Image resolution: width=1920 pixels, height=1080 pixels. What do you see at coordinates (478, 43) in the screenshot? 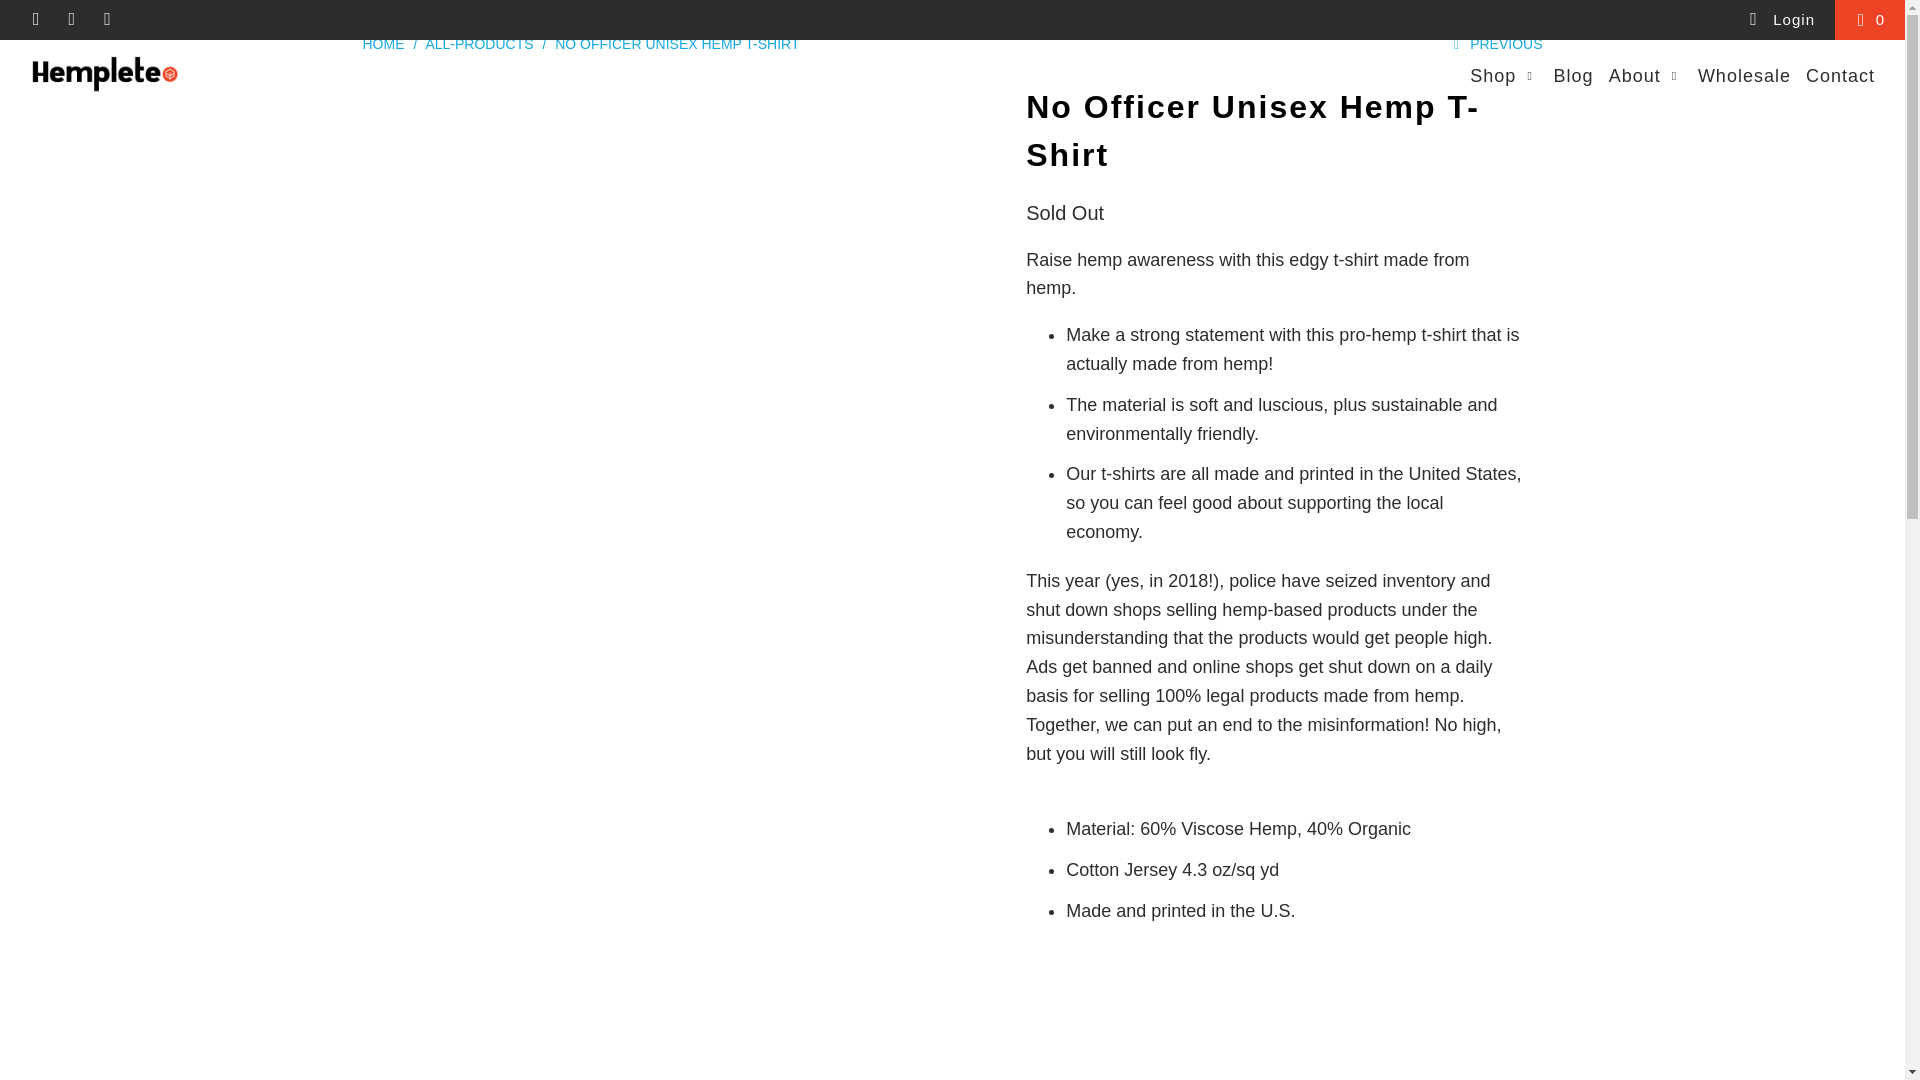
I see `ALL-PRODUCTS` at bounding box center [478, 43].